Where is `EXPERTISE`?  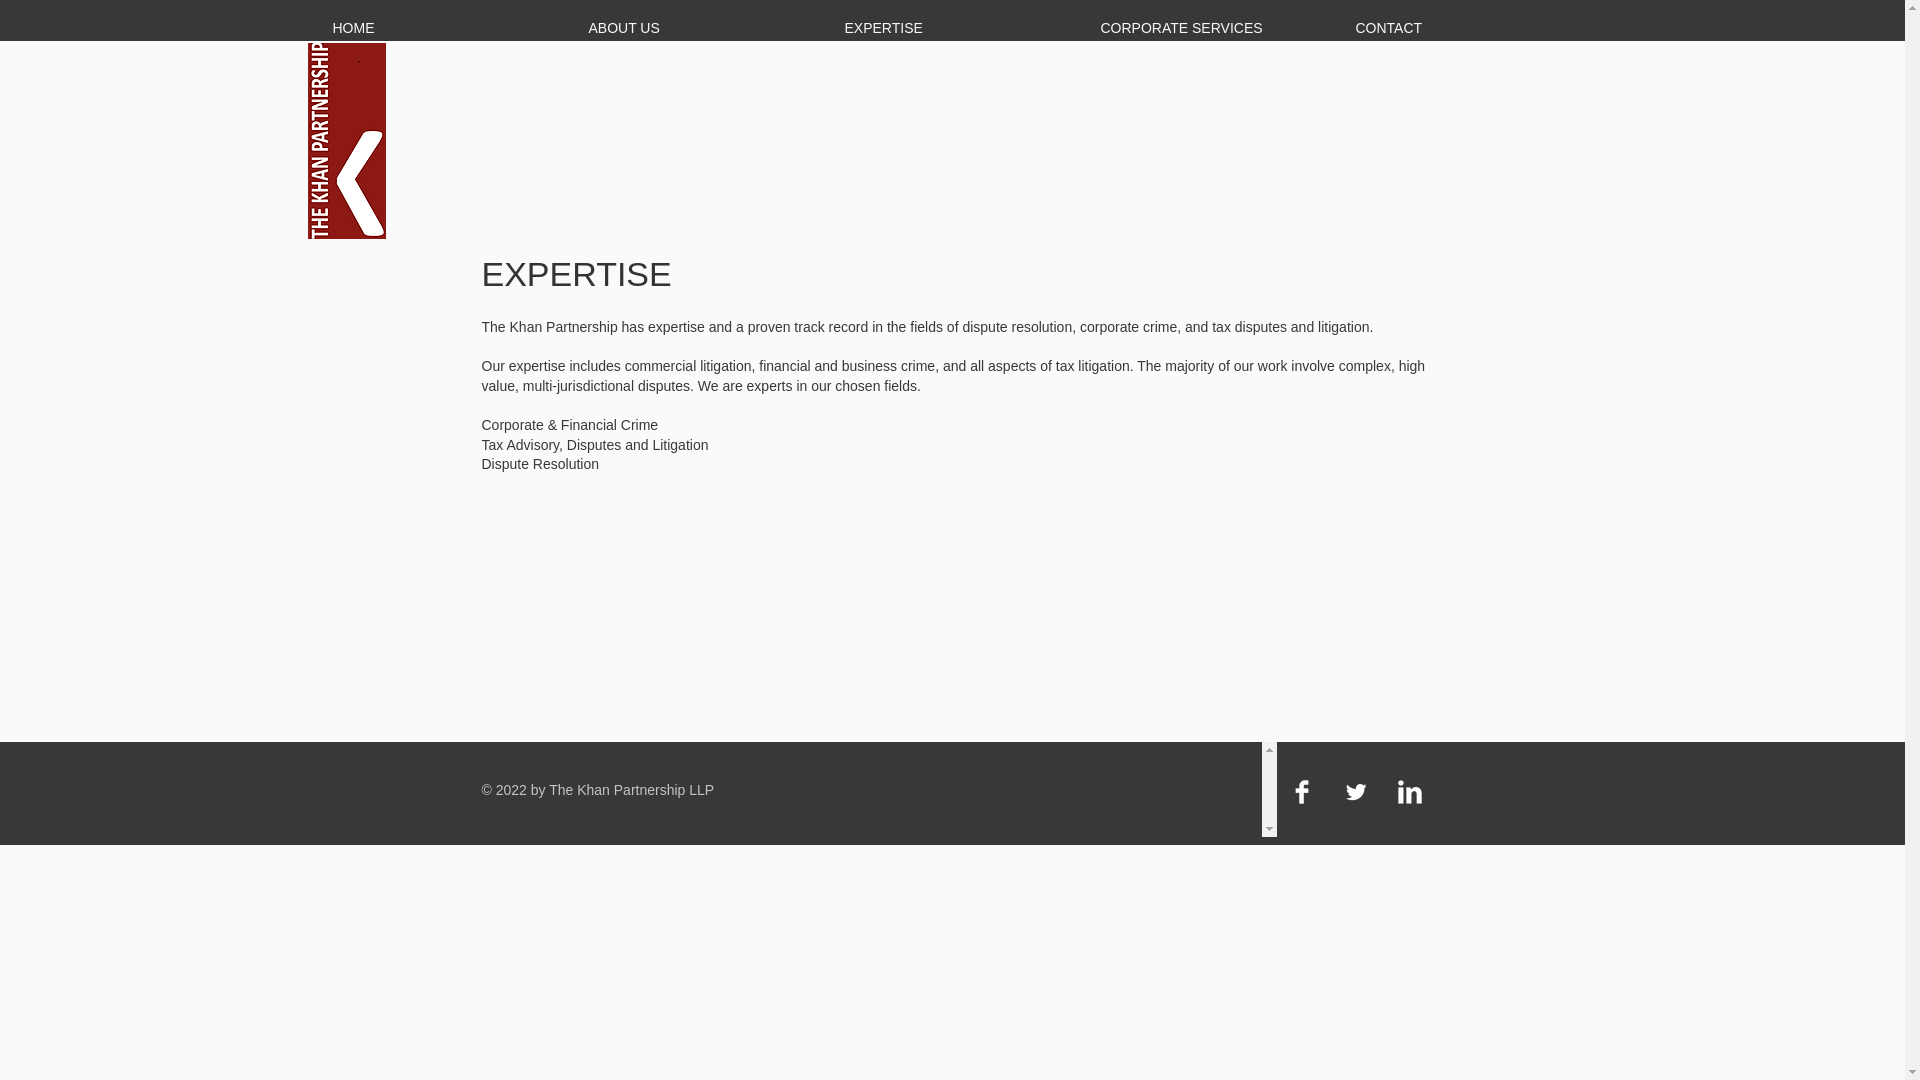
EXPERTISE is located at coordinates (947, 28).